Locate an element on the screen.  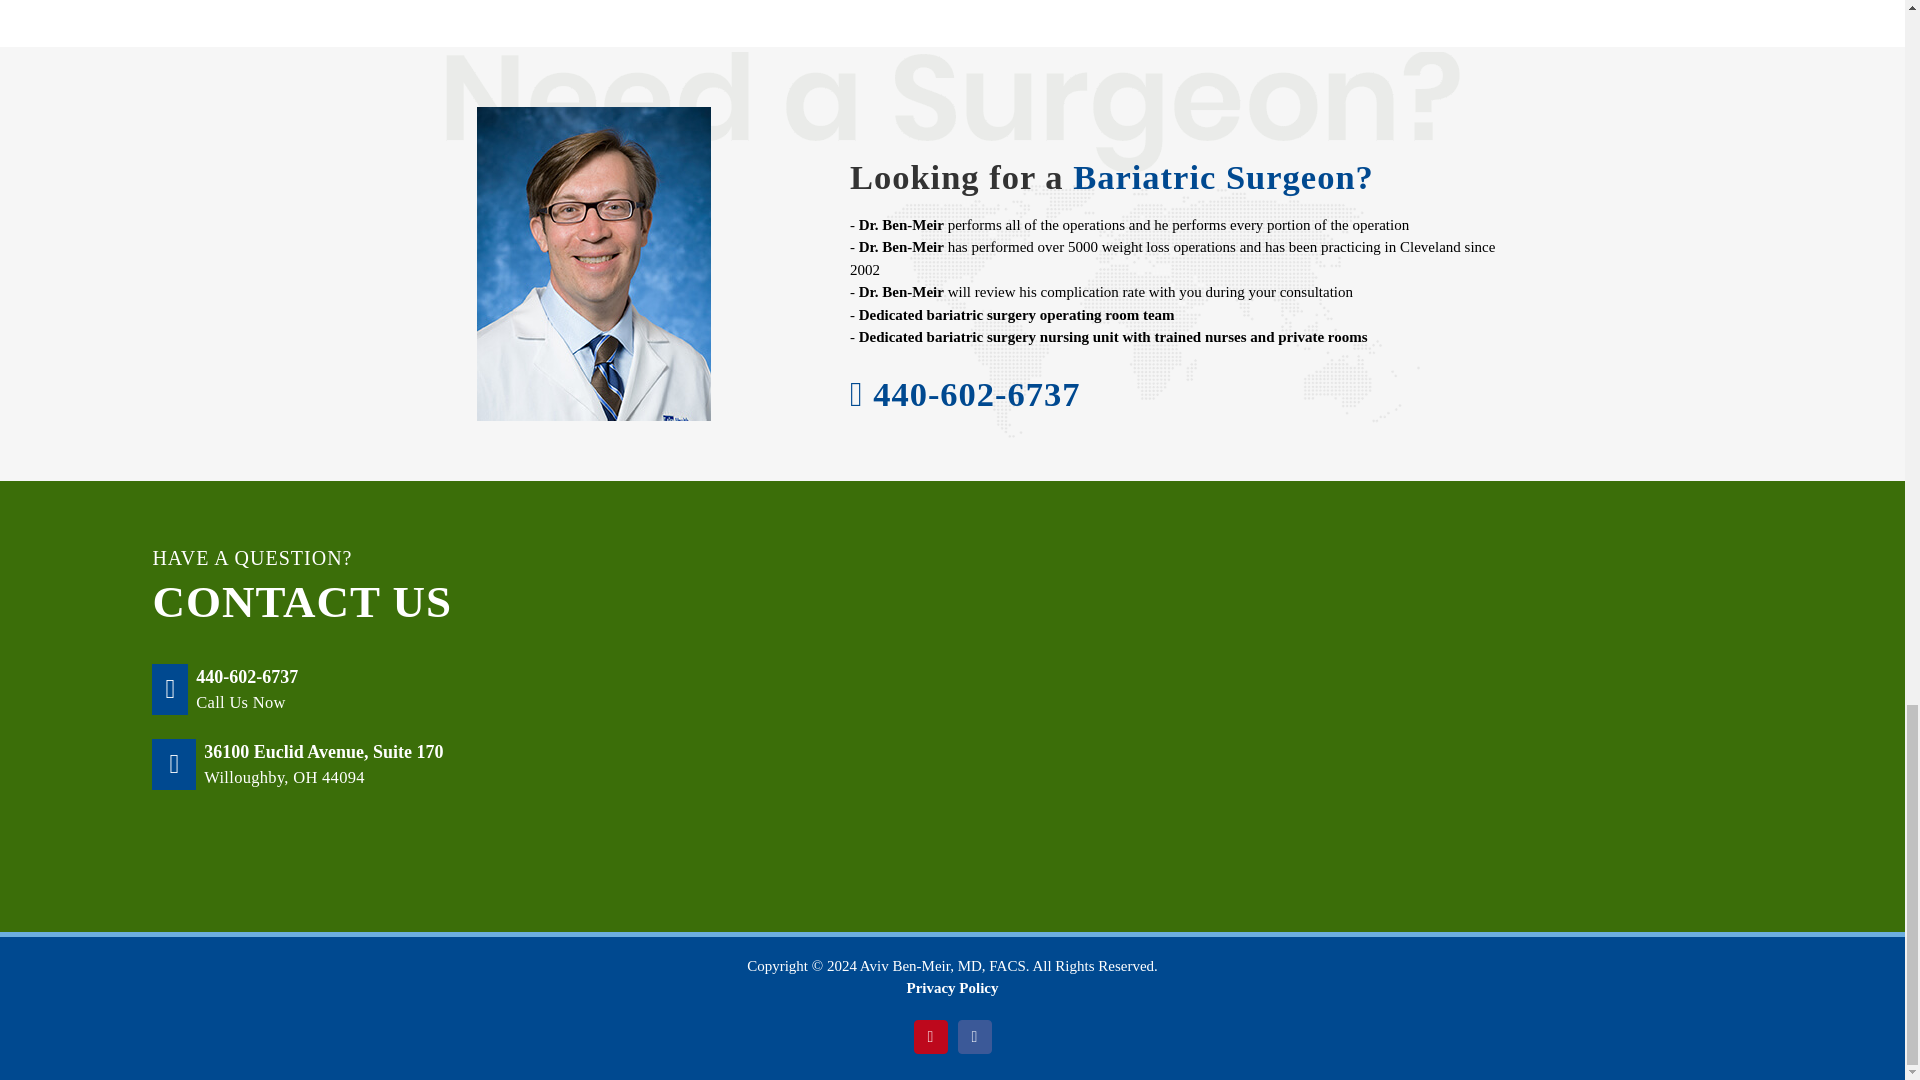
Facebook is located at coordinates (975, 1036).